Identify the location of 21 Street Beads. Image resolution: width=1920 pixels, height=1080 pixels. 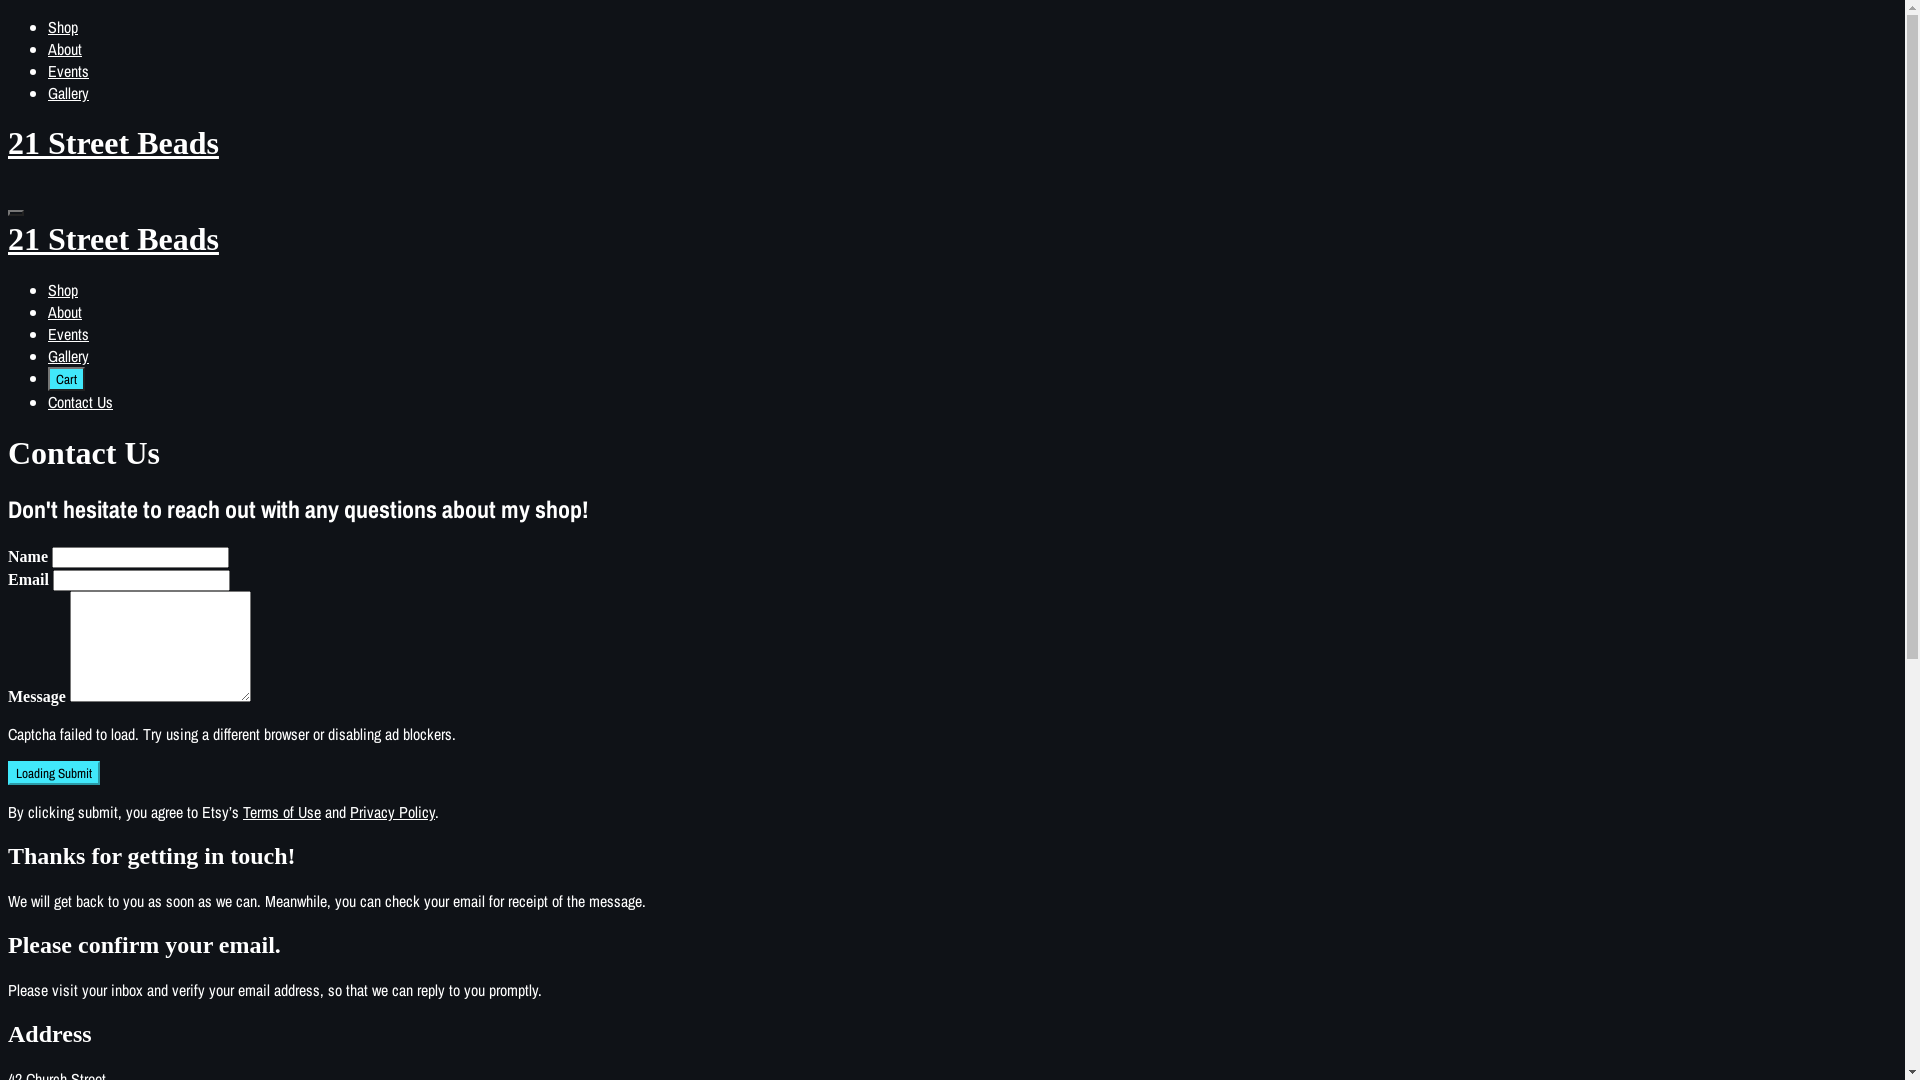
(952, 258).